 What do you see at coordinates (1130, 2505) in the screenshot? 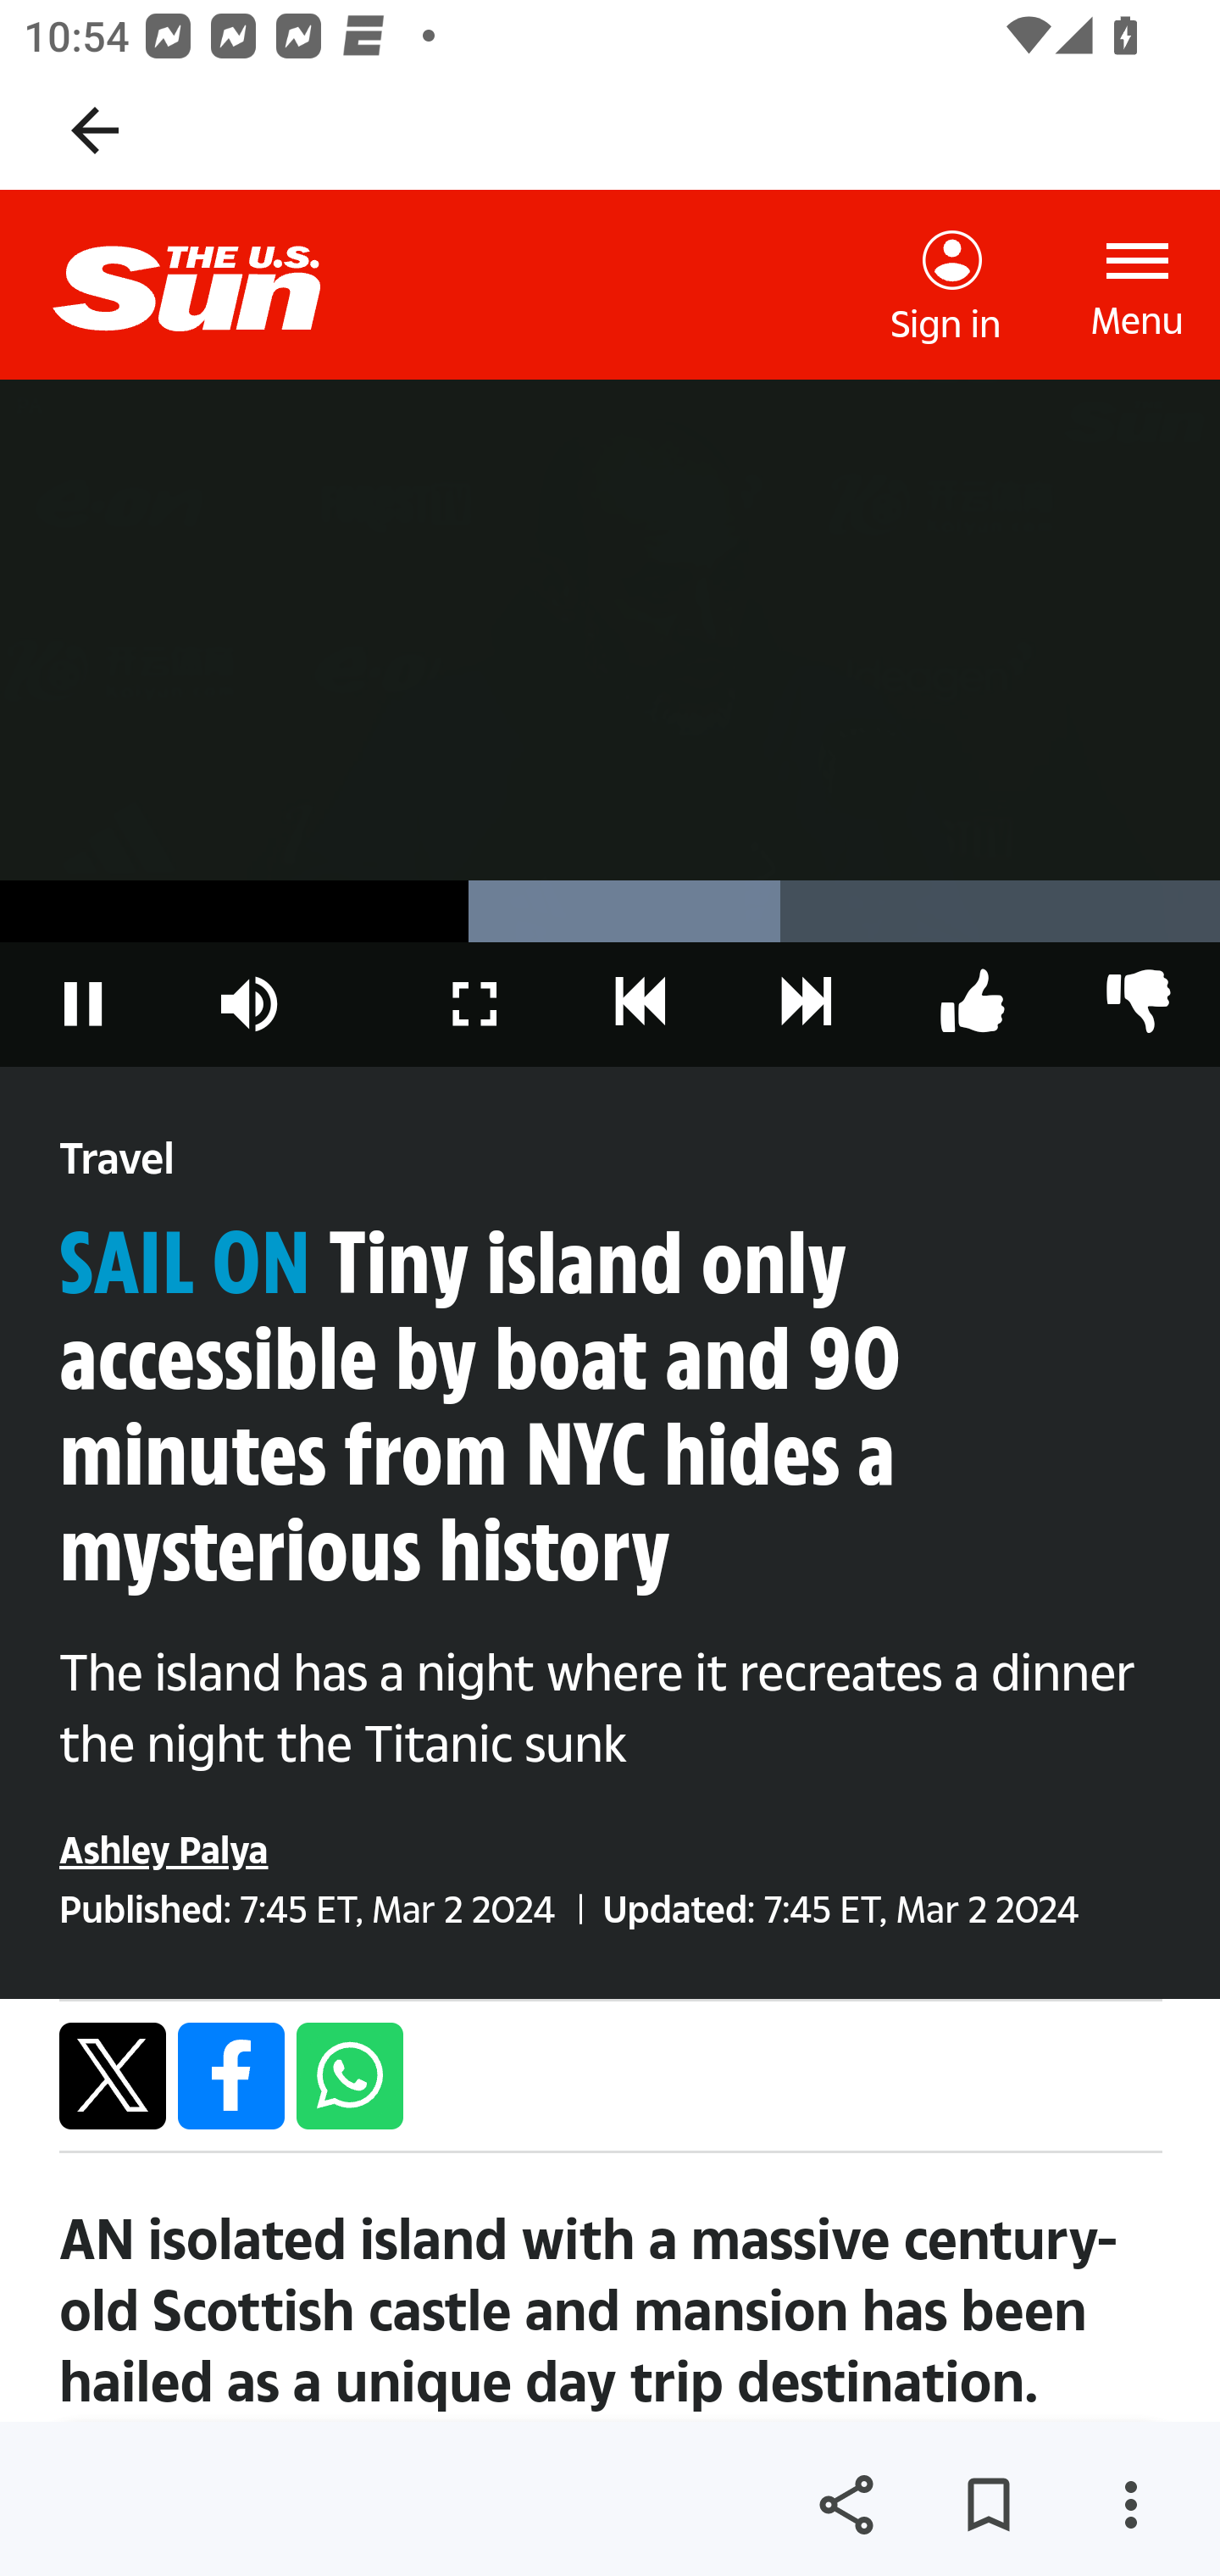
I see `More options` at bounding box center [1130, 2505].